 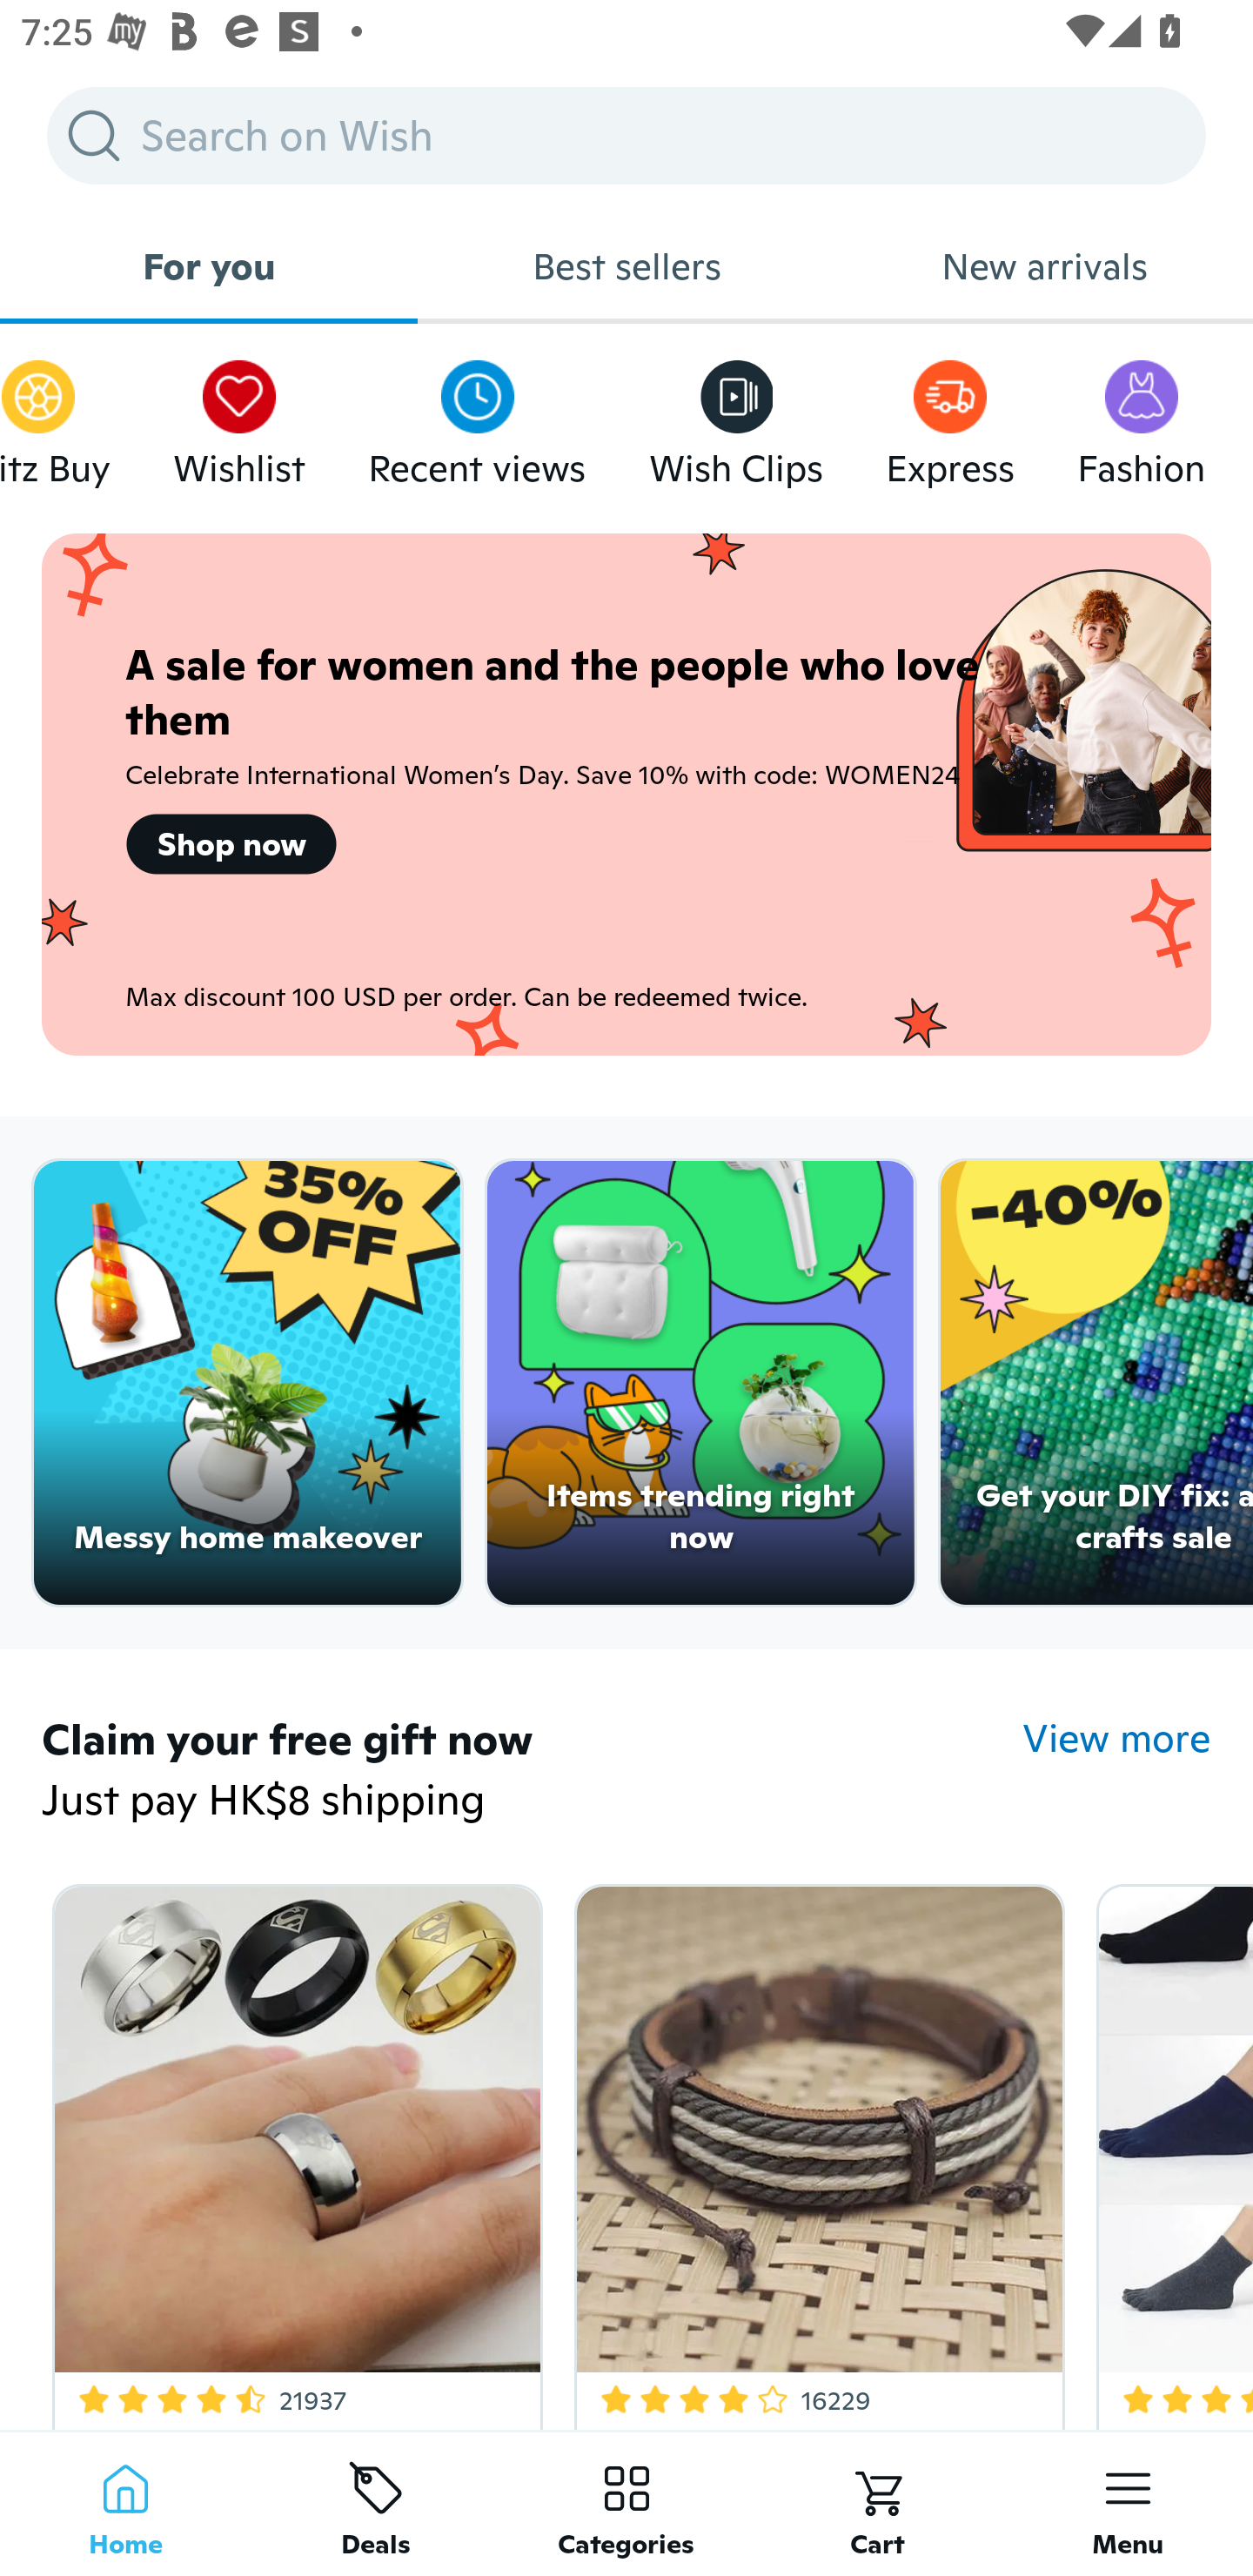 What do you see at coordinates (1128, 2503) in the screenshot?
I see `Menu` at bounding box center [1128, 2503].